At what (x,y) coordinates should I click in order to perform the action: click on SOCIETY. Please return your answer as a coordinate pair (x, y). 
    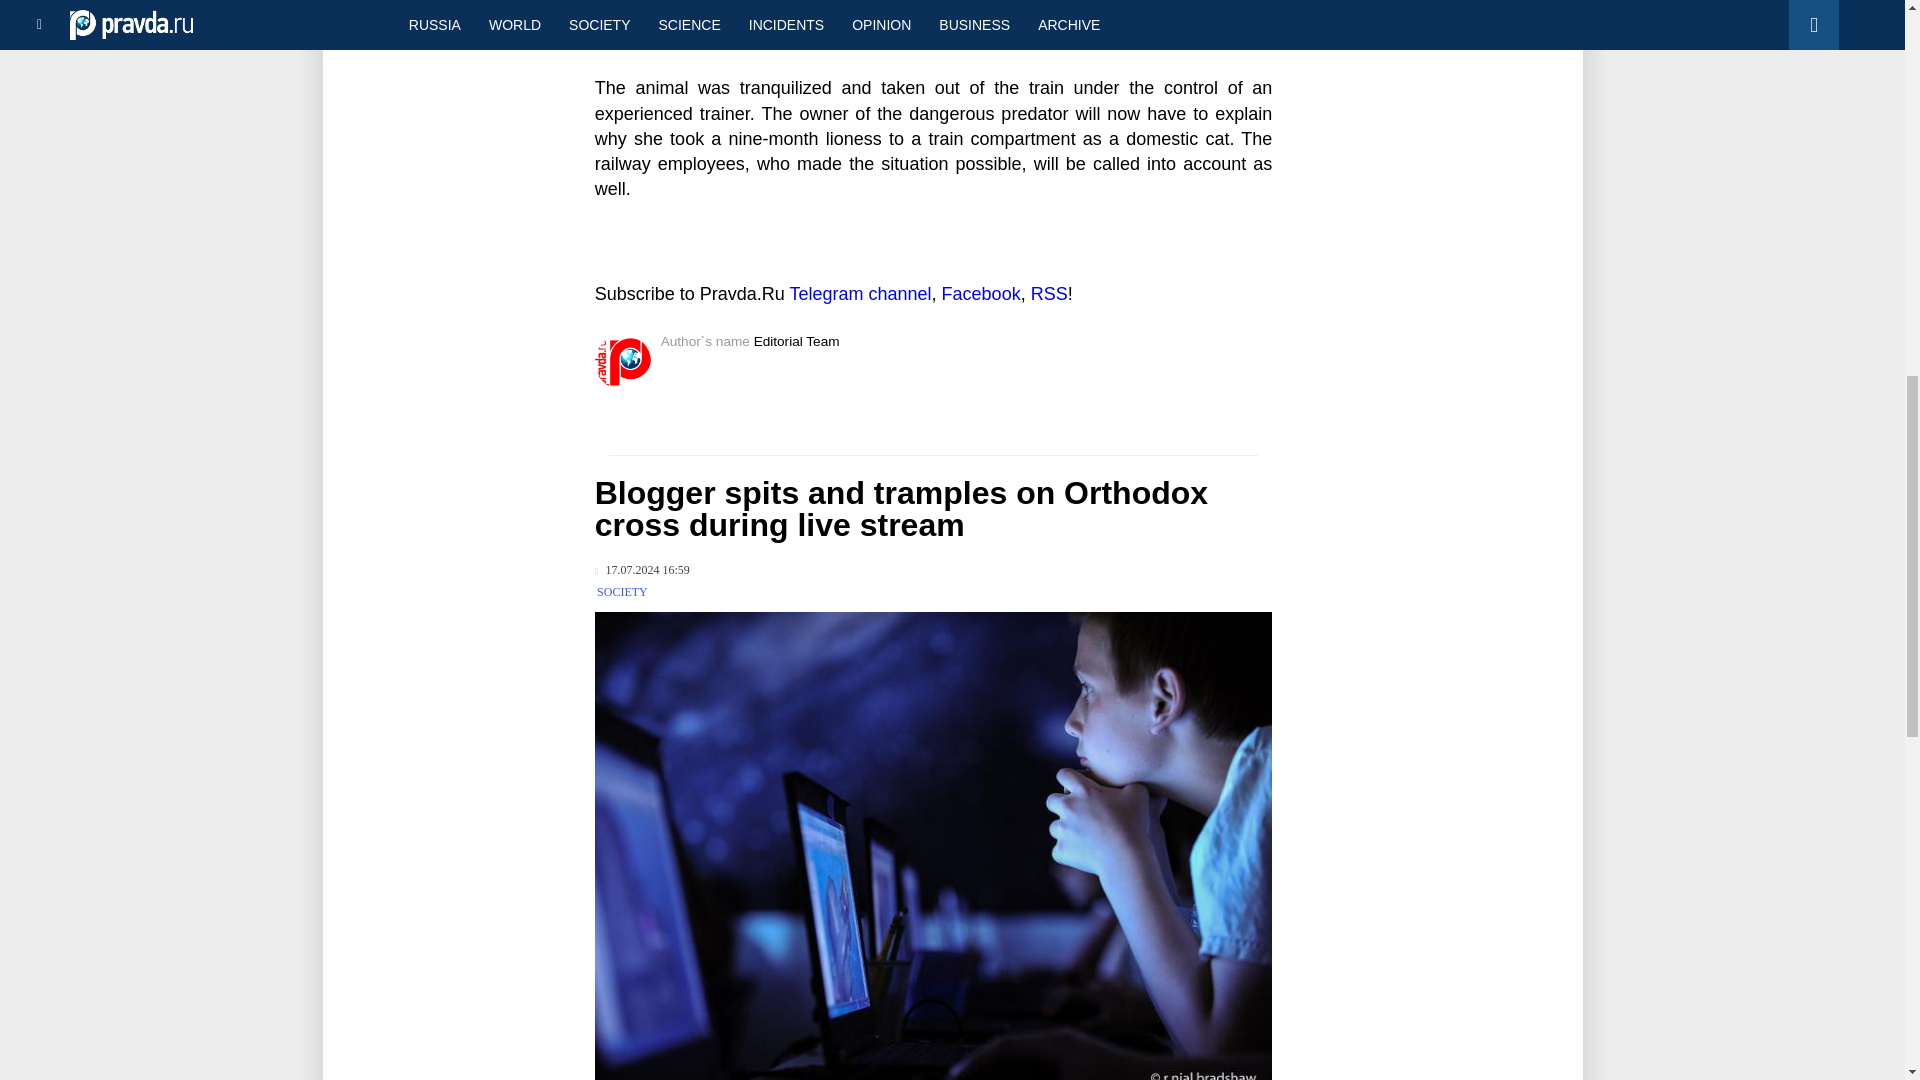
    Looking at the image, I should click on (622, 592).